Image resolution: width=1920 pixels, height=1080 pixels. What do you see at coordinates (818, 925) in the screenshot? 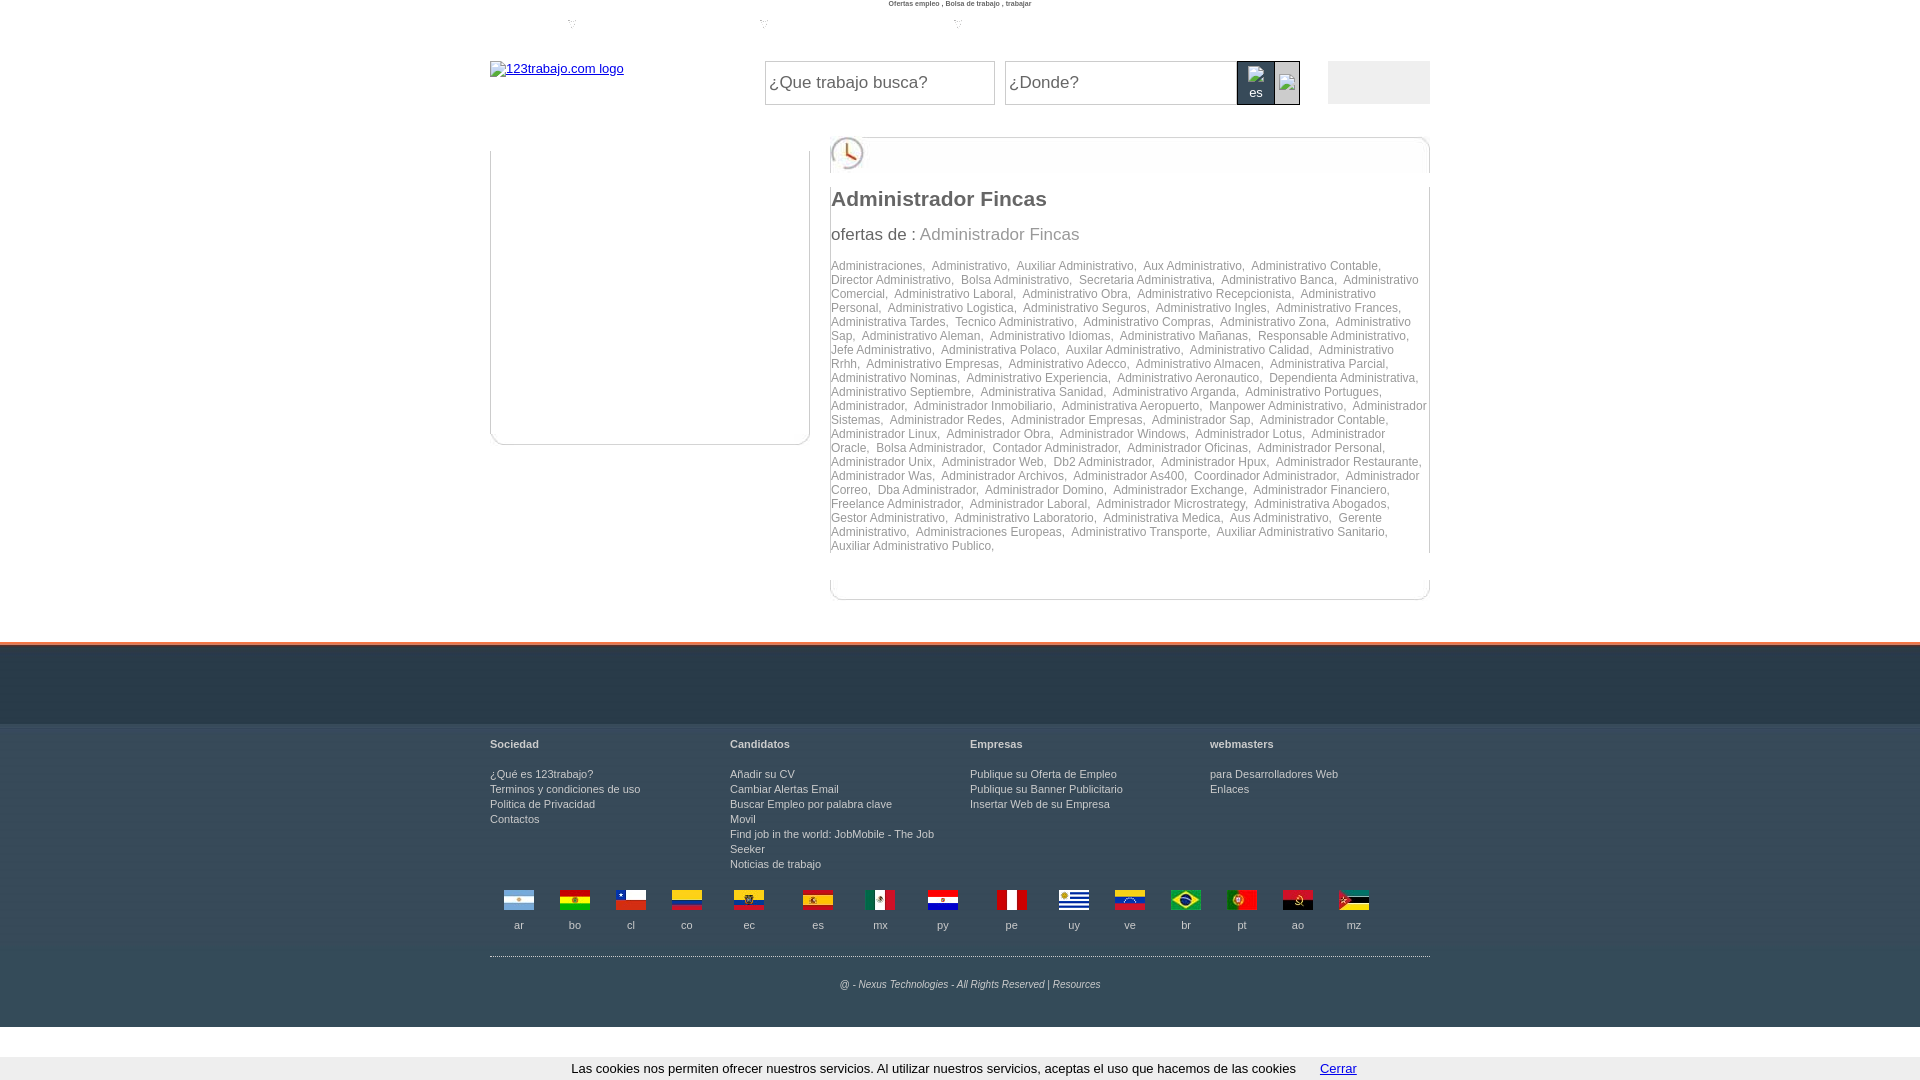
I see `es` at bounding box center [818, 925].